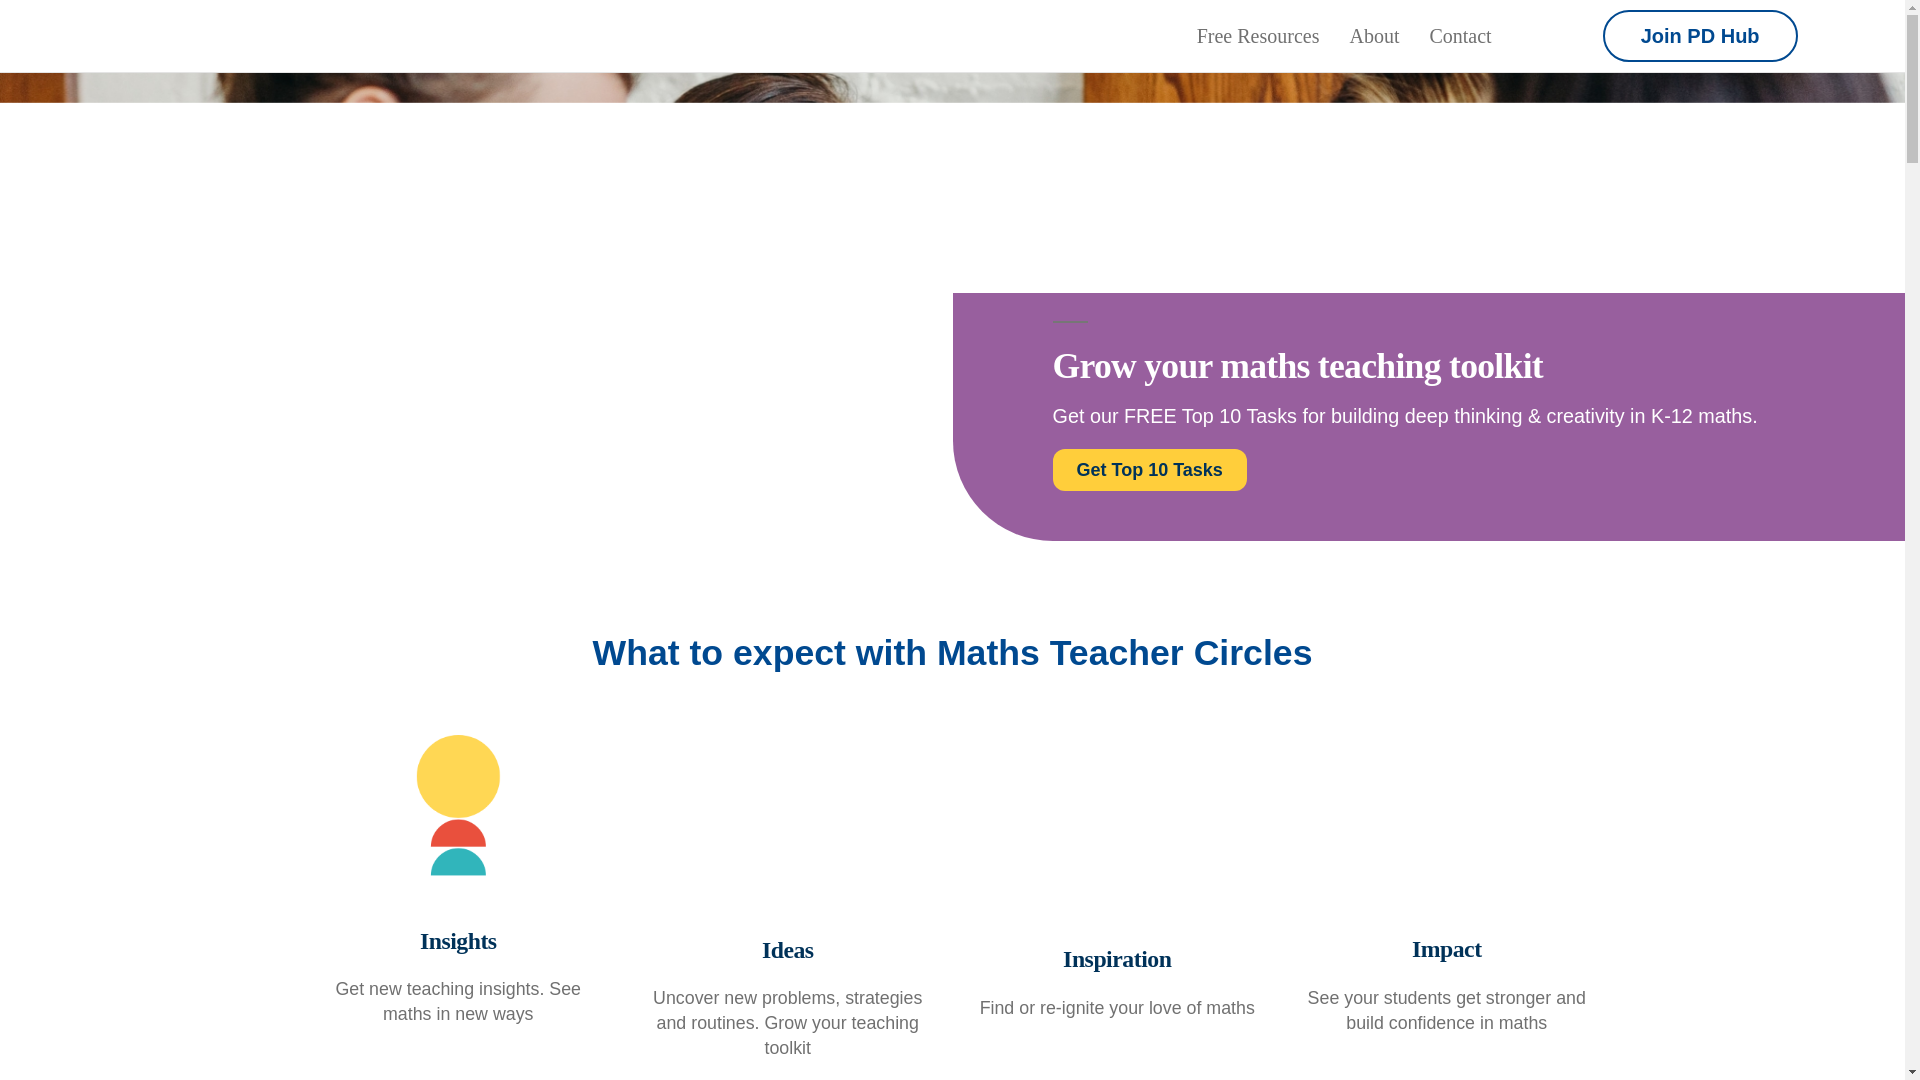 Image resolution: width=1920 pixels, height=1080 pixels. What do you see at coordinates (1258, 36) in the screenshot?
I see `Free Resources` at bounding box center [1258, 36].